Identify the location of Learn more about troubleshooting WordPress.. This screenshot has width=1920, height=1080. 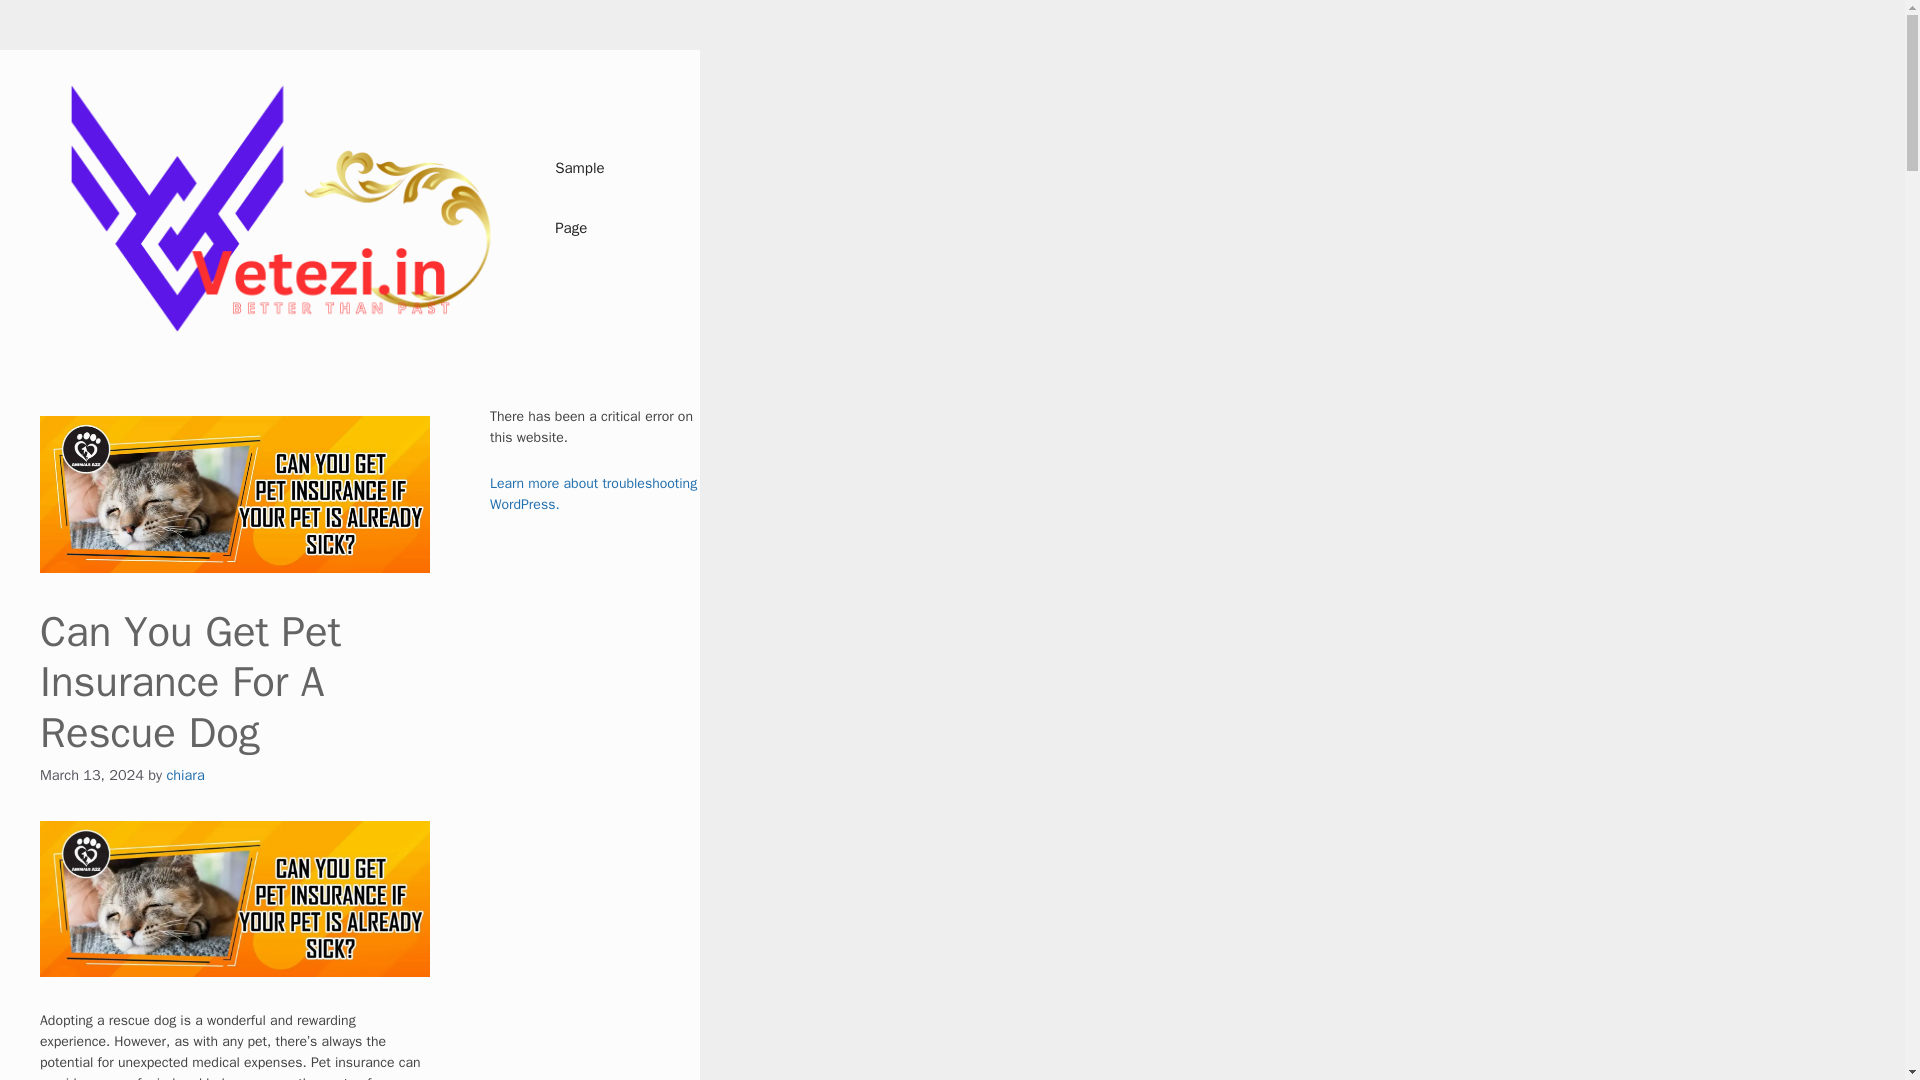
(592, 494).